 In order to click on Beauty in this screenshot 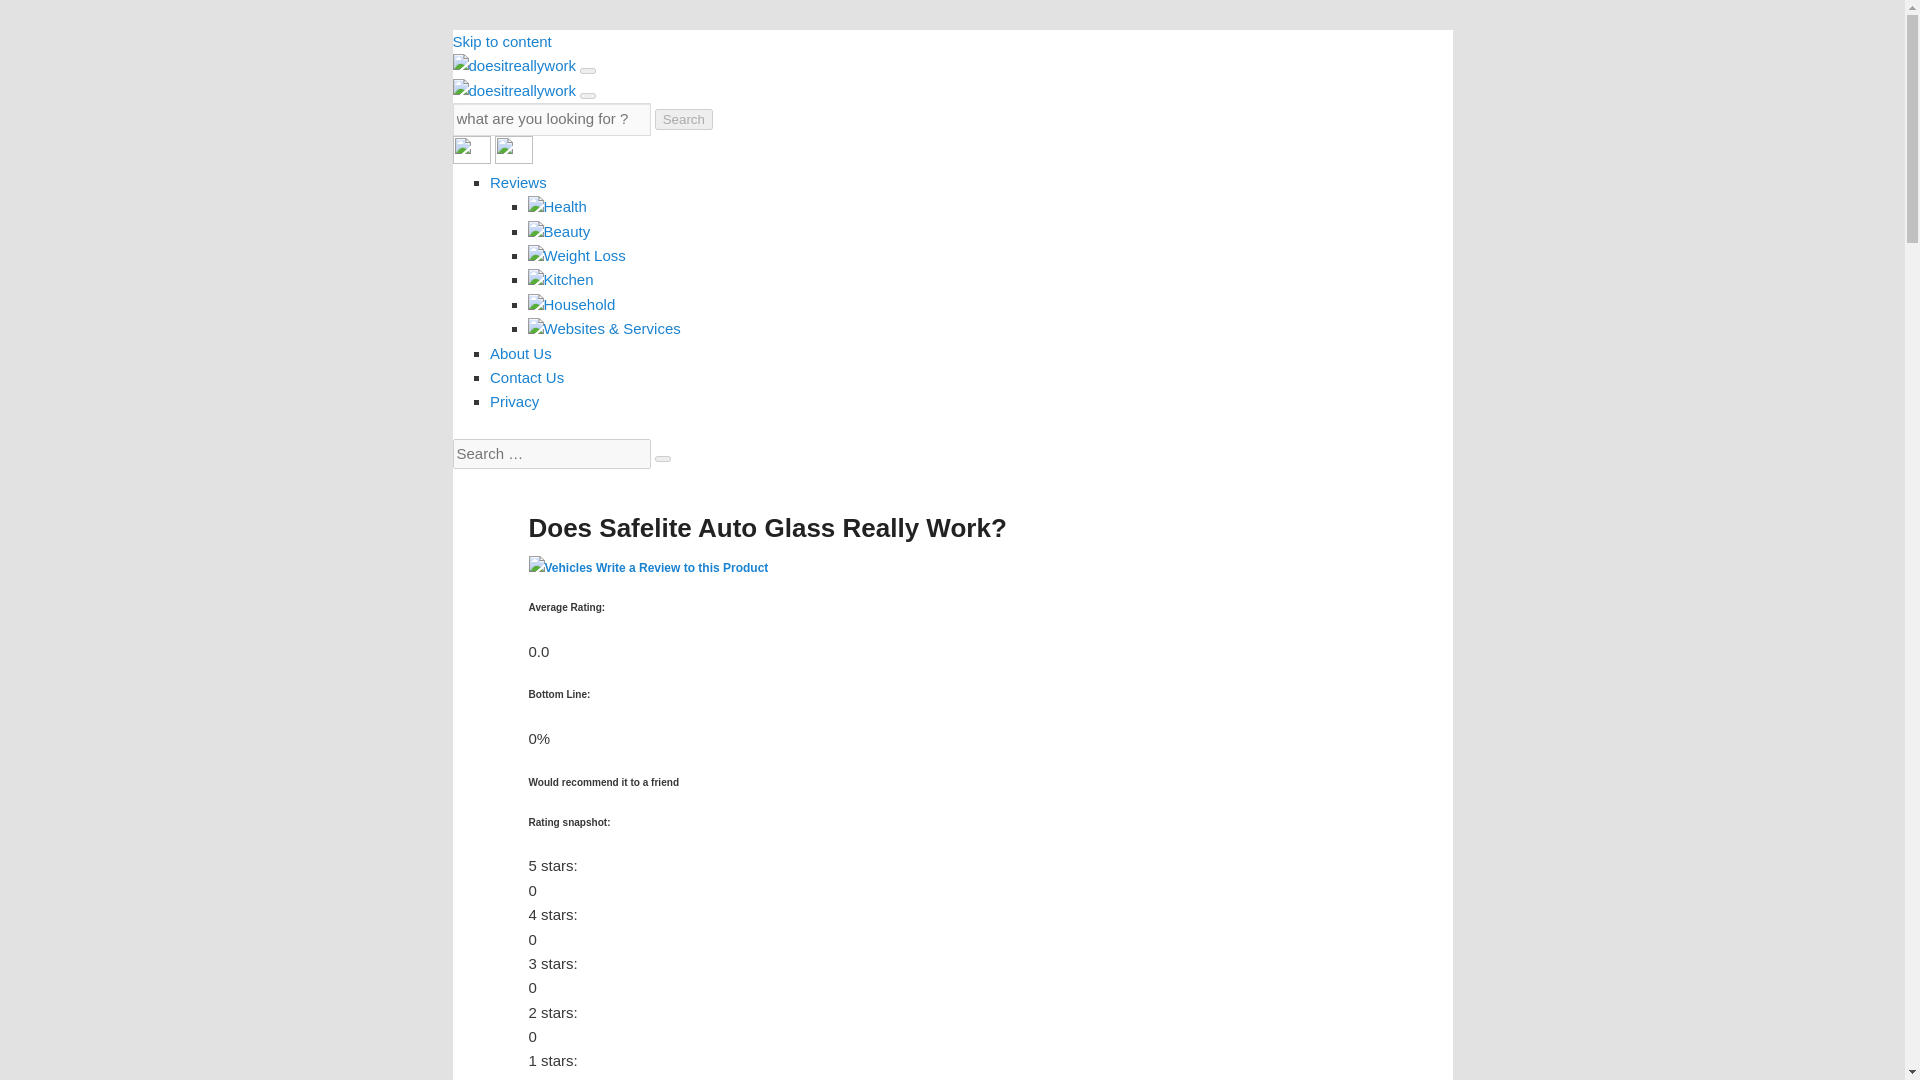, I will do `click(560, 230)`.